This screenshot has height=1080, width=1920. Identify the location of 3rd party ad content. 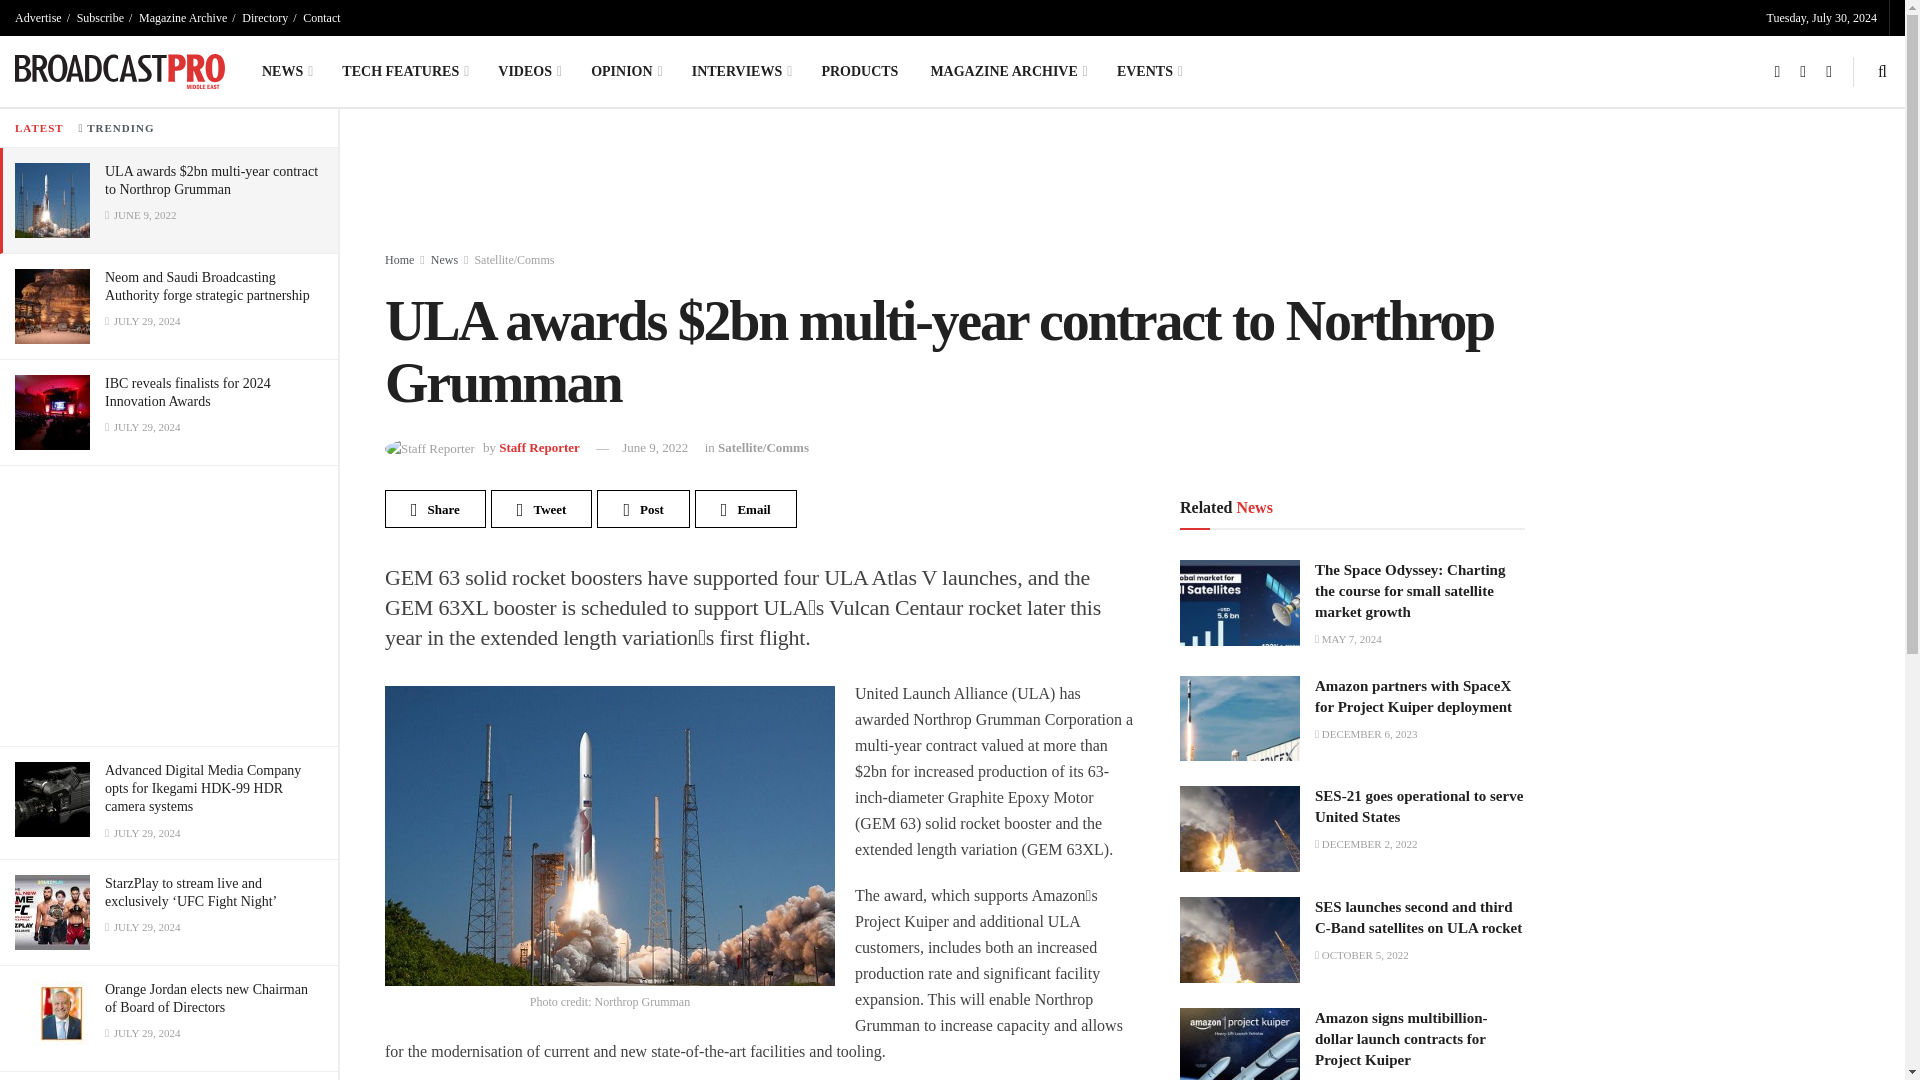
(168, 606).